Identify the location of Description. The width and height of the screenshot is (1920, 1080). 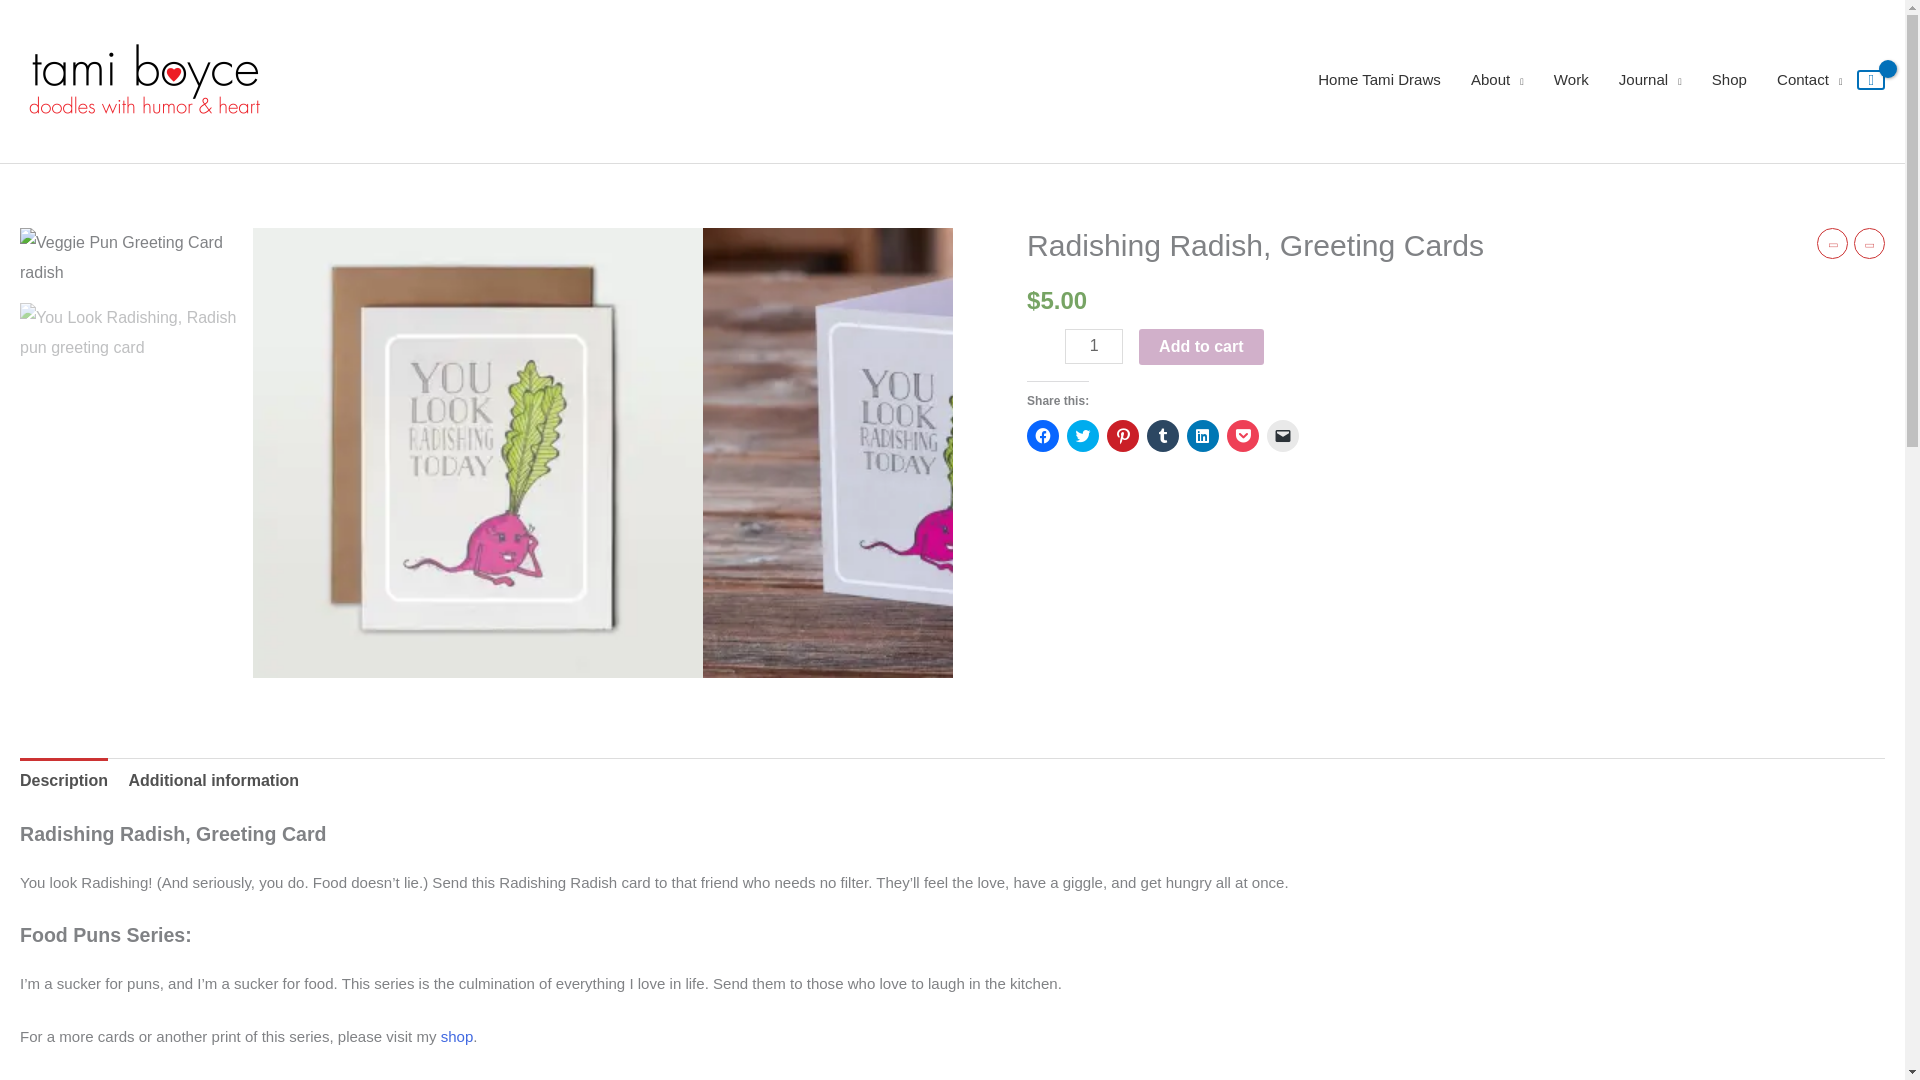
(63, 780).